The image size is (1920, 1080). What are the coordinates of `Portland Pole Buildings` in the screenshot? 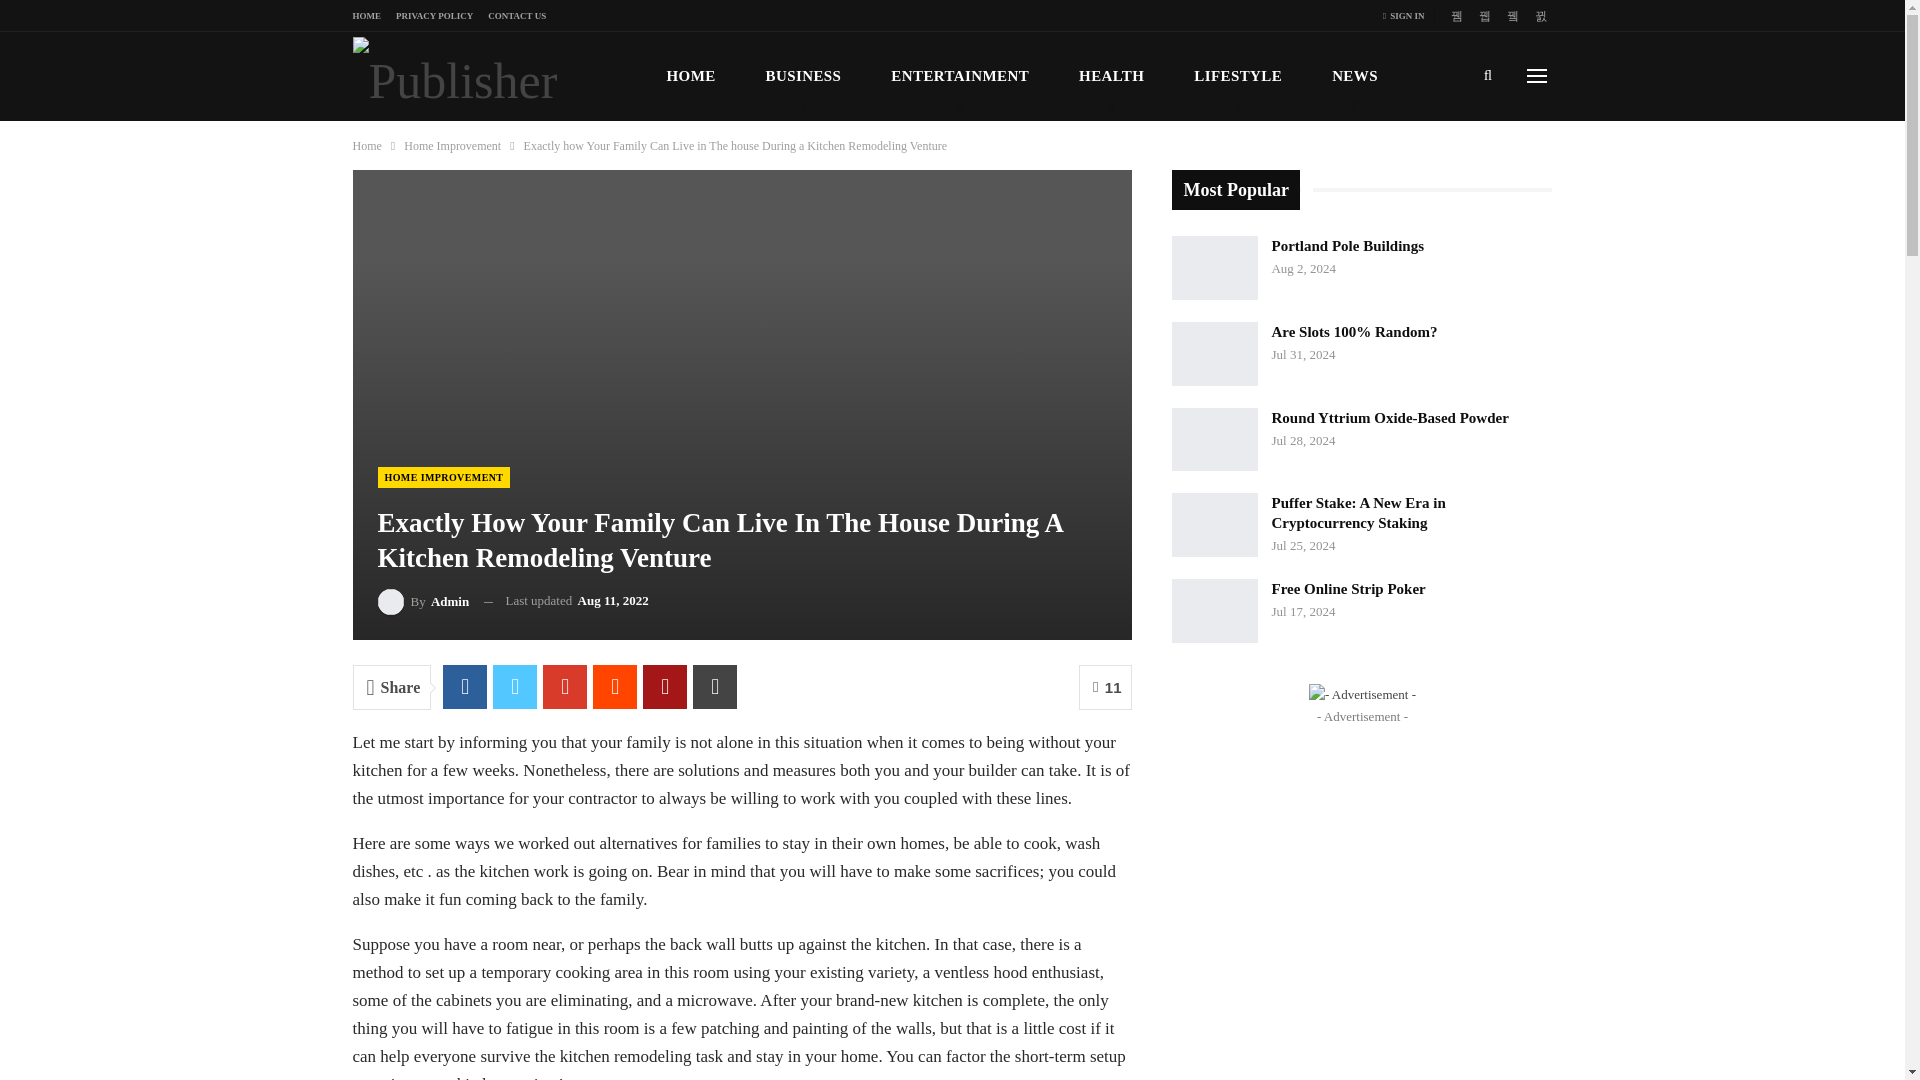 It's located at (1214, 268).